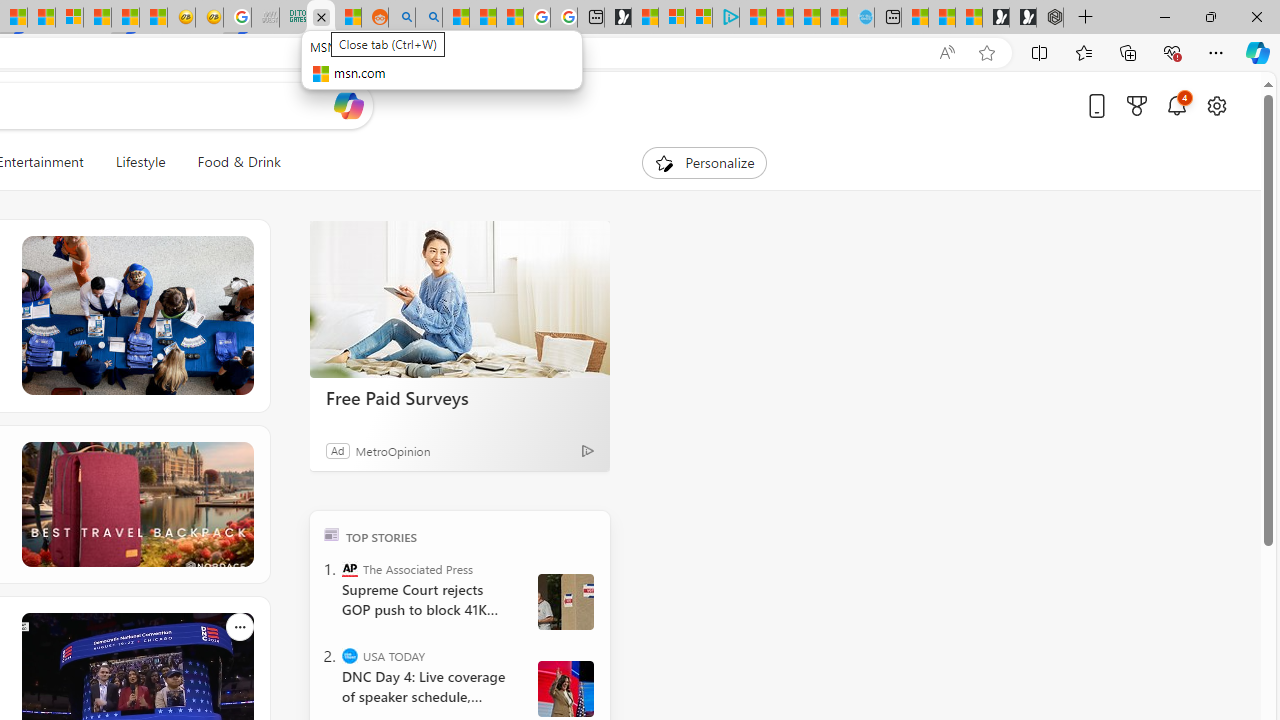 The image size is (1280, 720). I want to click on USA TODAY, so click(350, 656).